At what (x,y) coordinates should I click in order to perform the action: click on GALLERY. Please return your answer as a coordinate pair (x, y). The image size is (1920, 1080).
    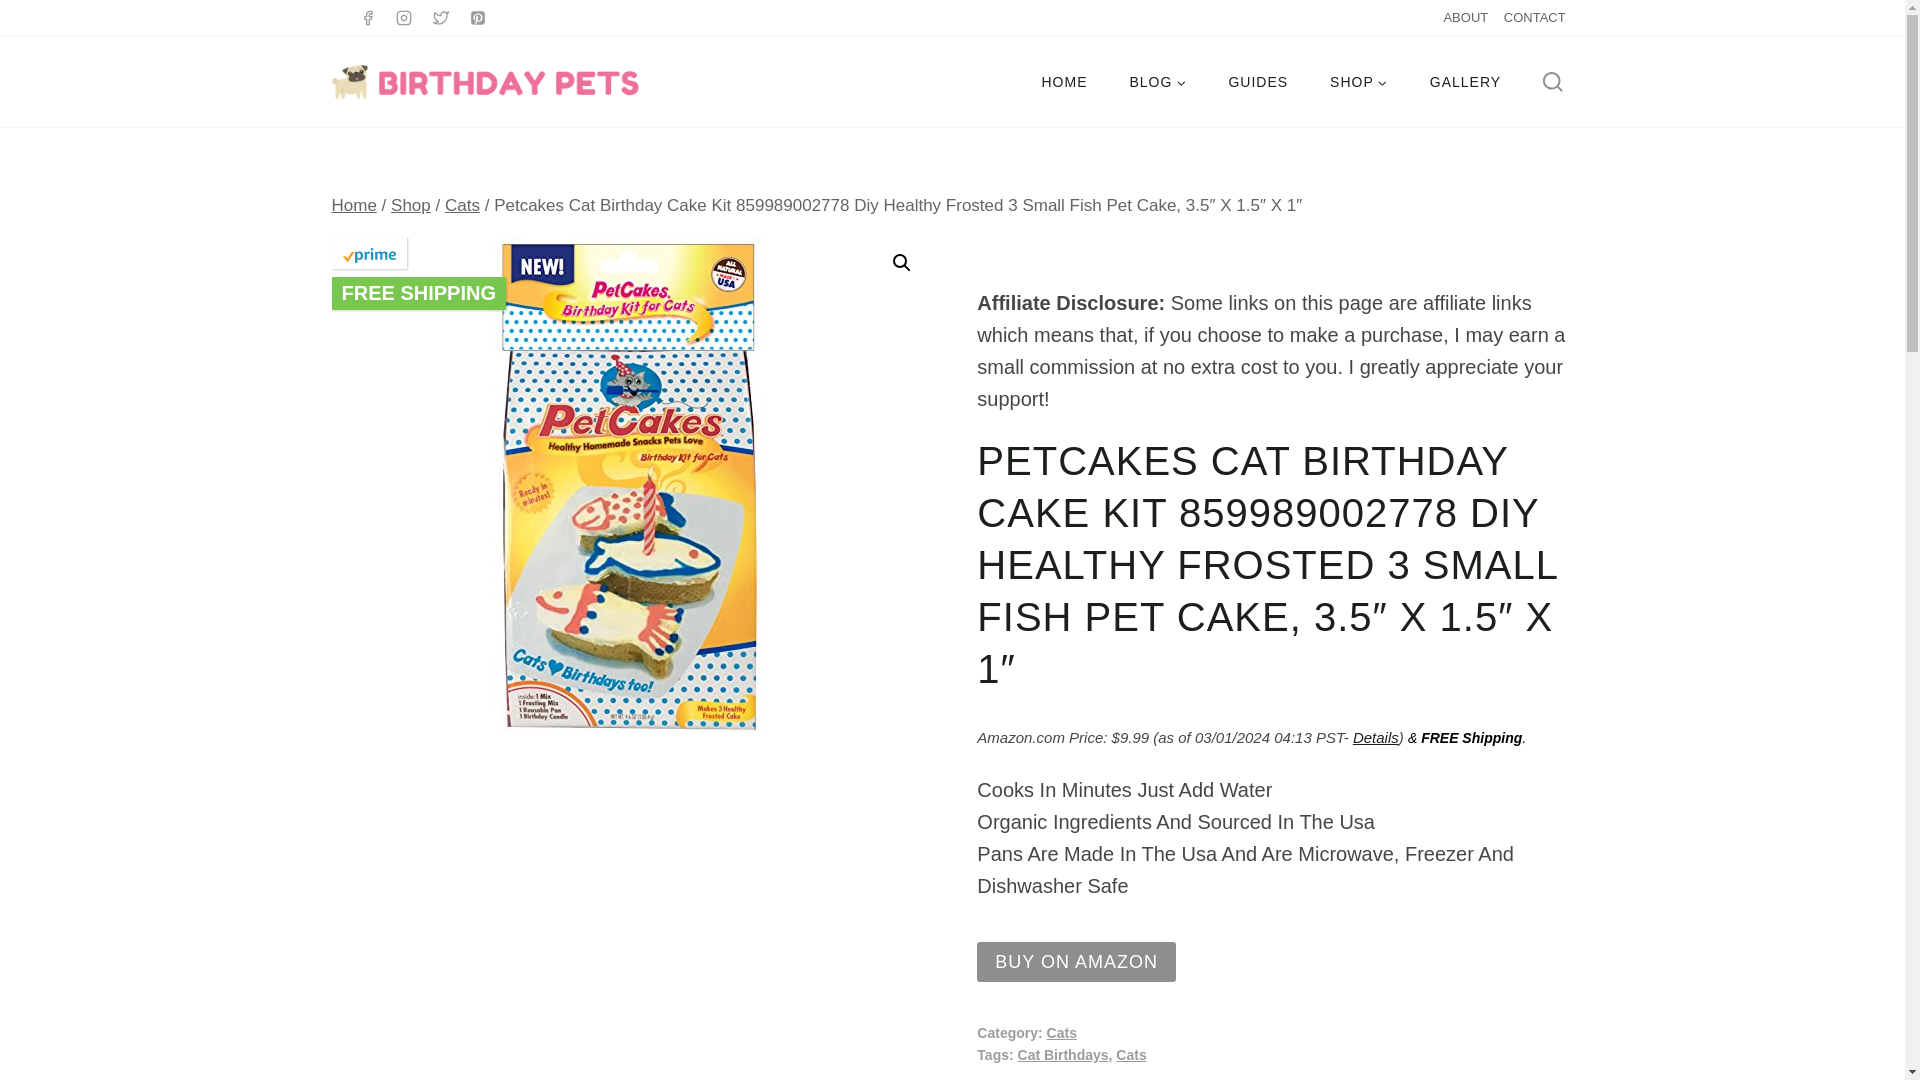
    Looking at the image, I should click on (1466, 82).